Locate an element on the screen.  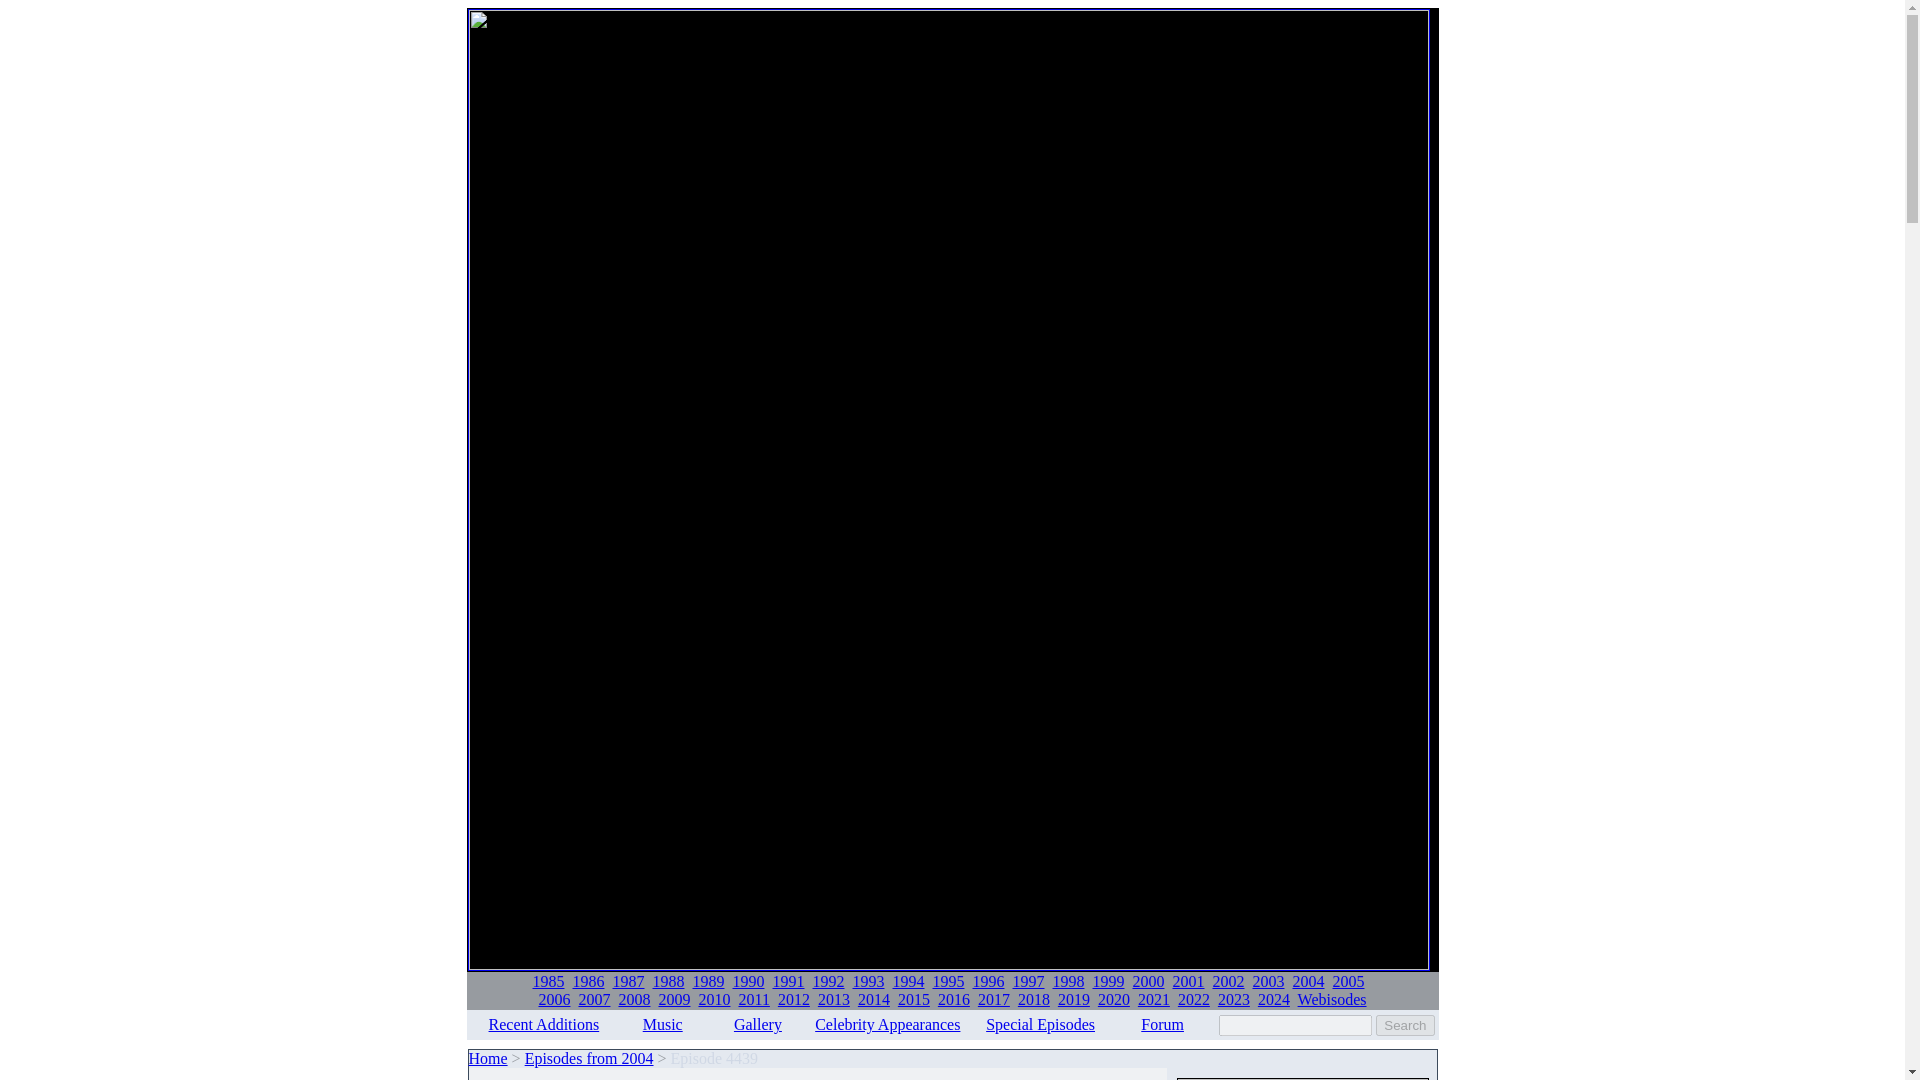
1999 is located at coordinates (1108, 982).